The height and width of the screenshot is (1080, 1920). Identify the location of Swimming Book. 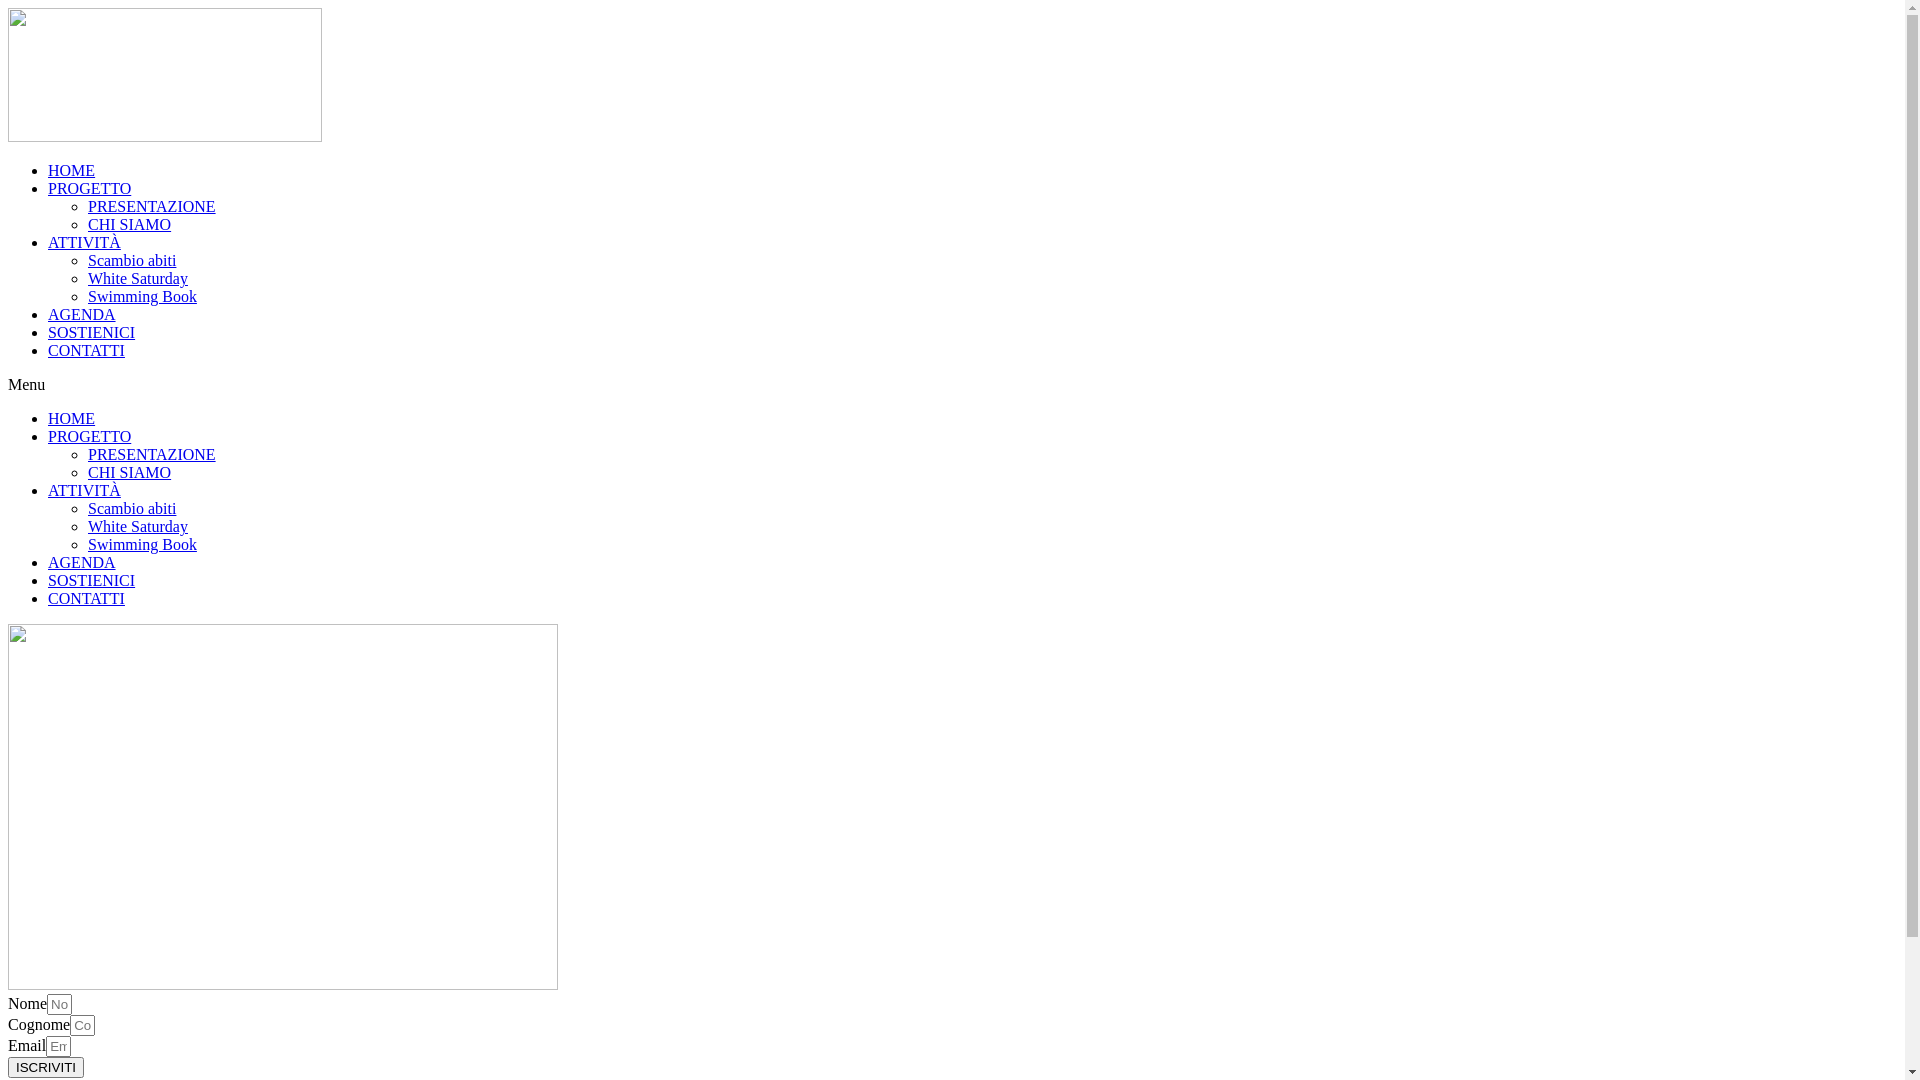
(142, 296).